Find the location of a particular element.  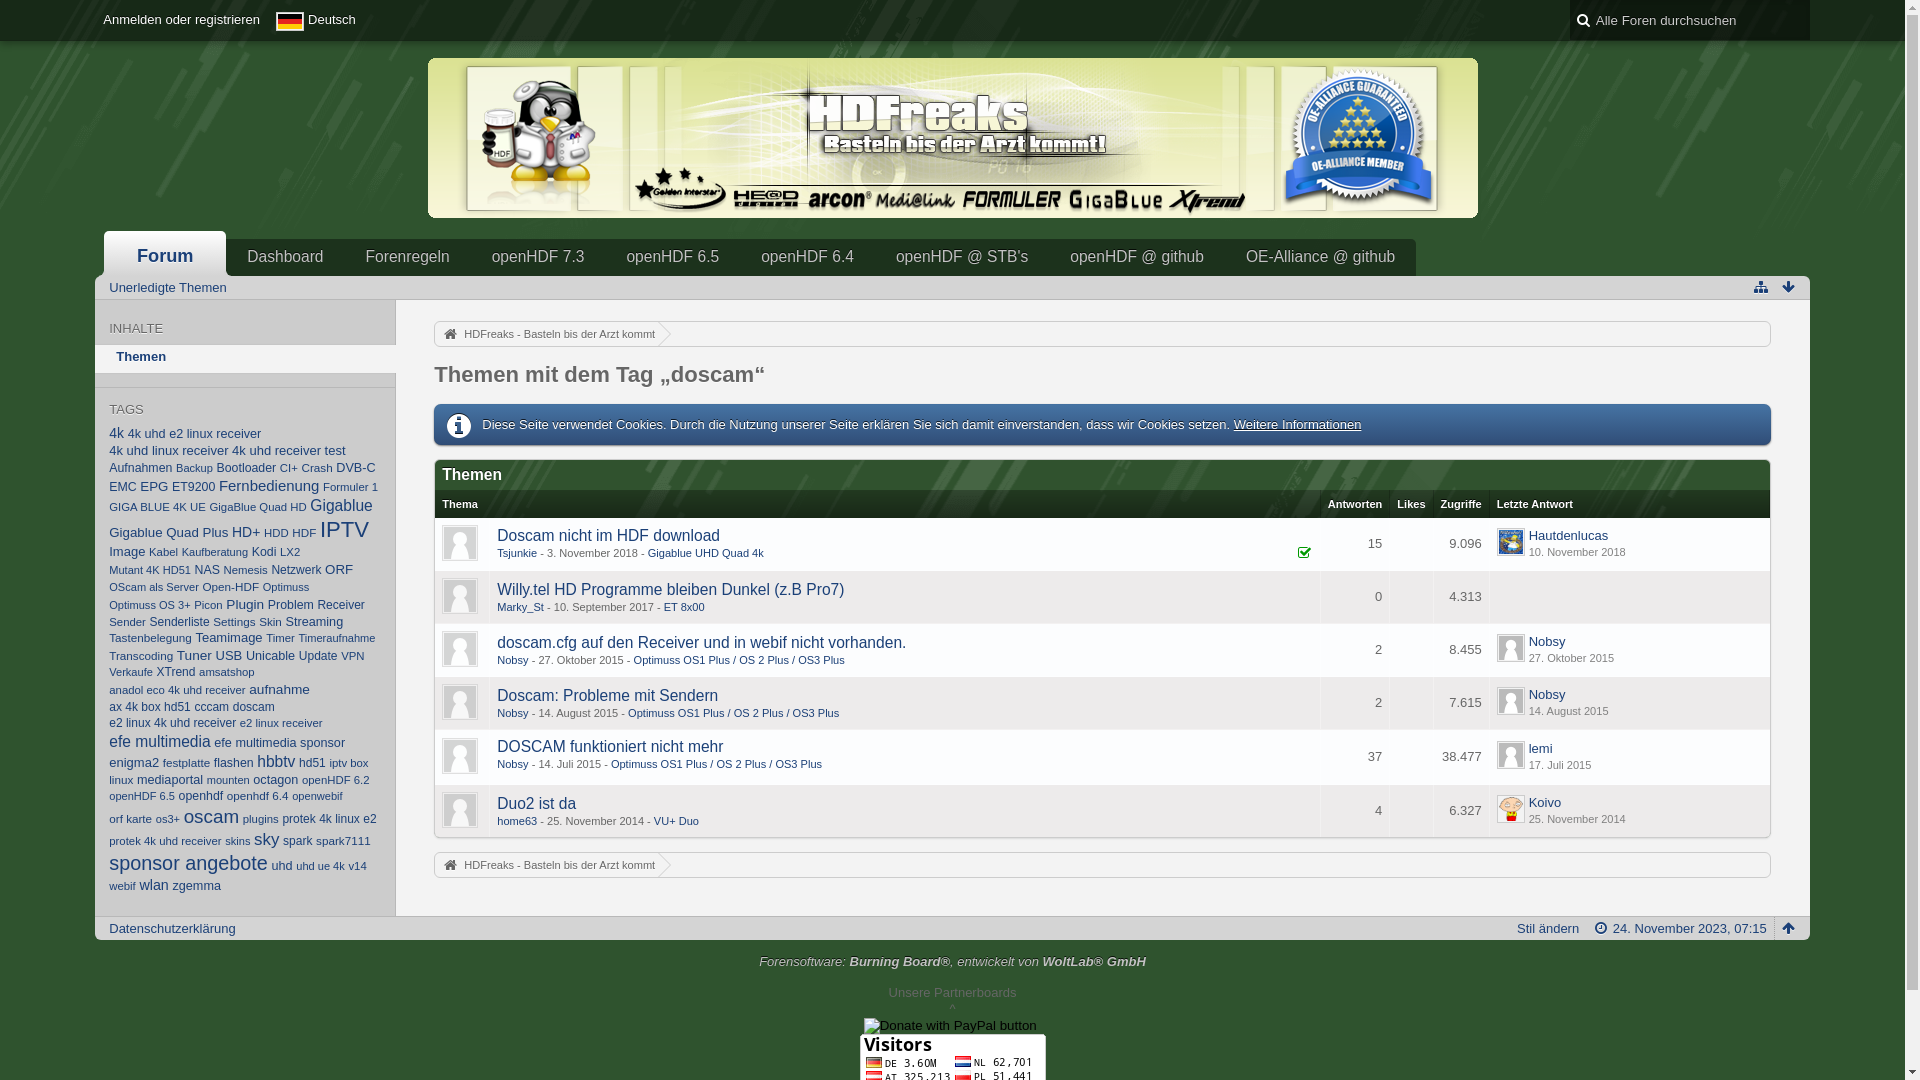

4k uhd e2 linux receiver is located at coordinates (195, 434).